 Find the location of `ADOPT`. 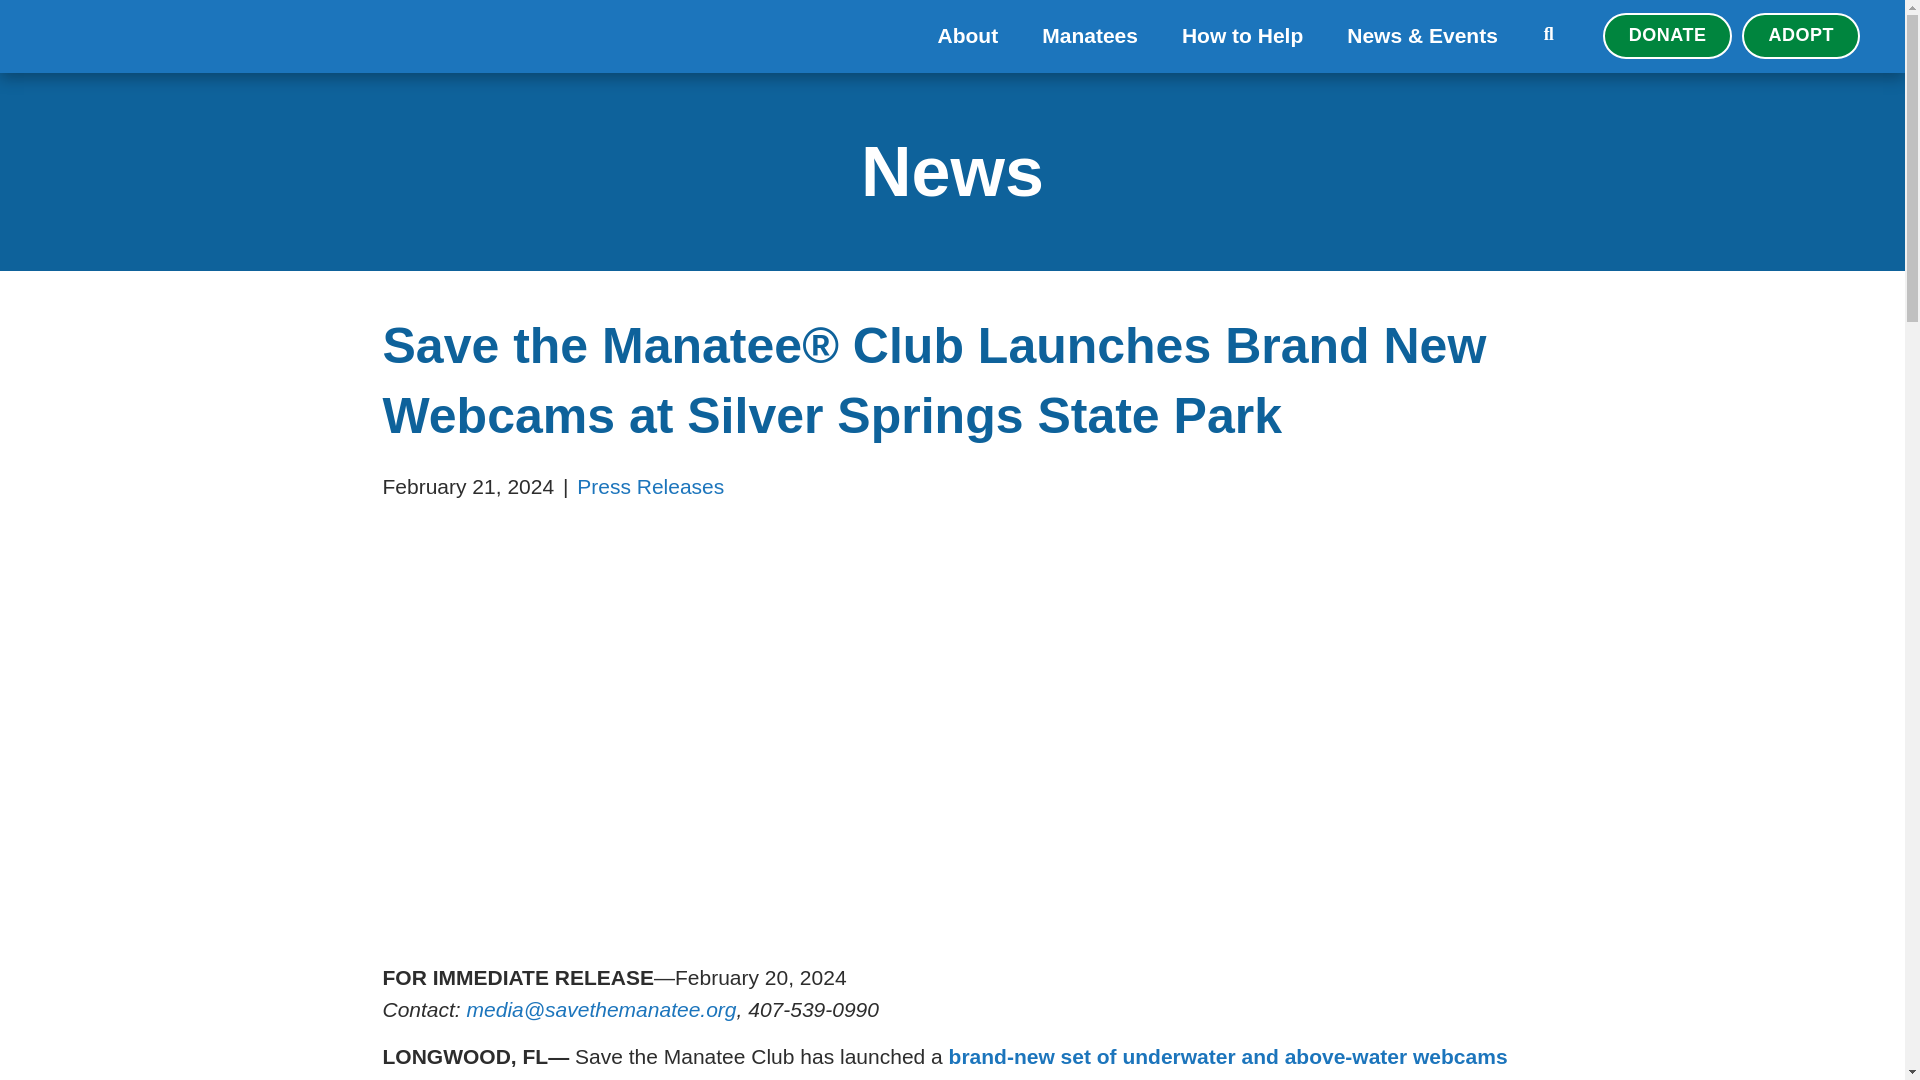

ADOPT is located at coordinates (1800, 36).